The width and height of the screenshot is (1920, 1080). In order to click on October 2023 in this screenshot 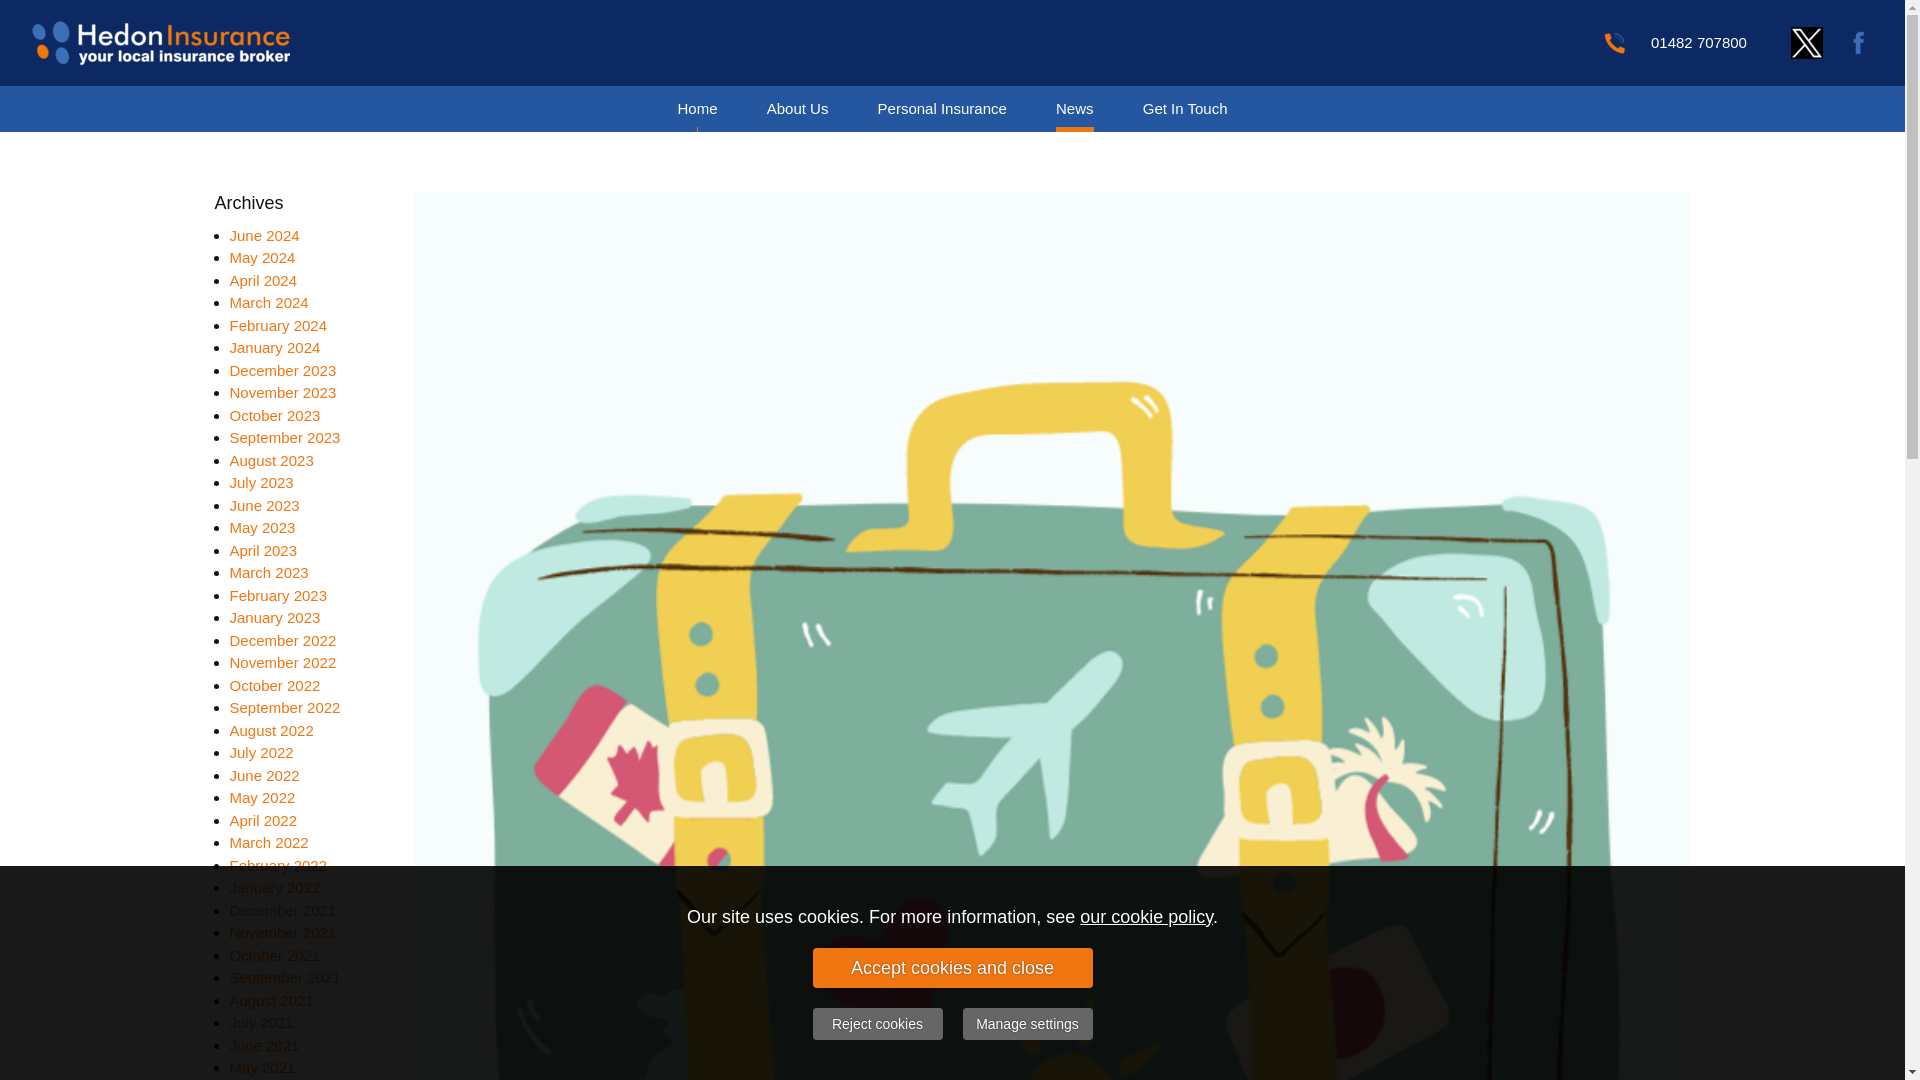, I will do `click(275, 414)`.